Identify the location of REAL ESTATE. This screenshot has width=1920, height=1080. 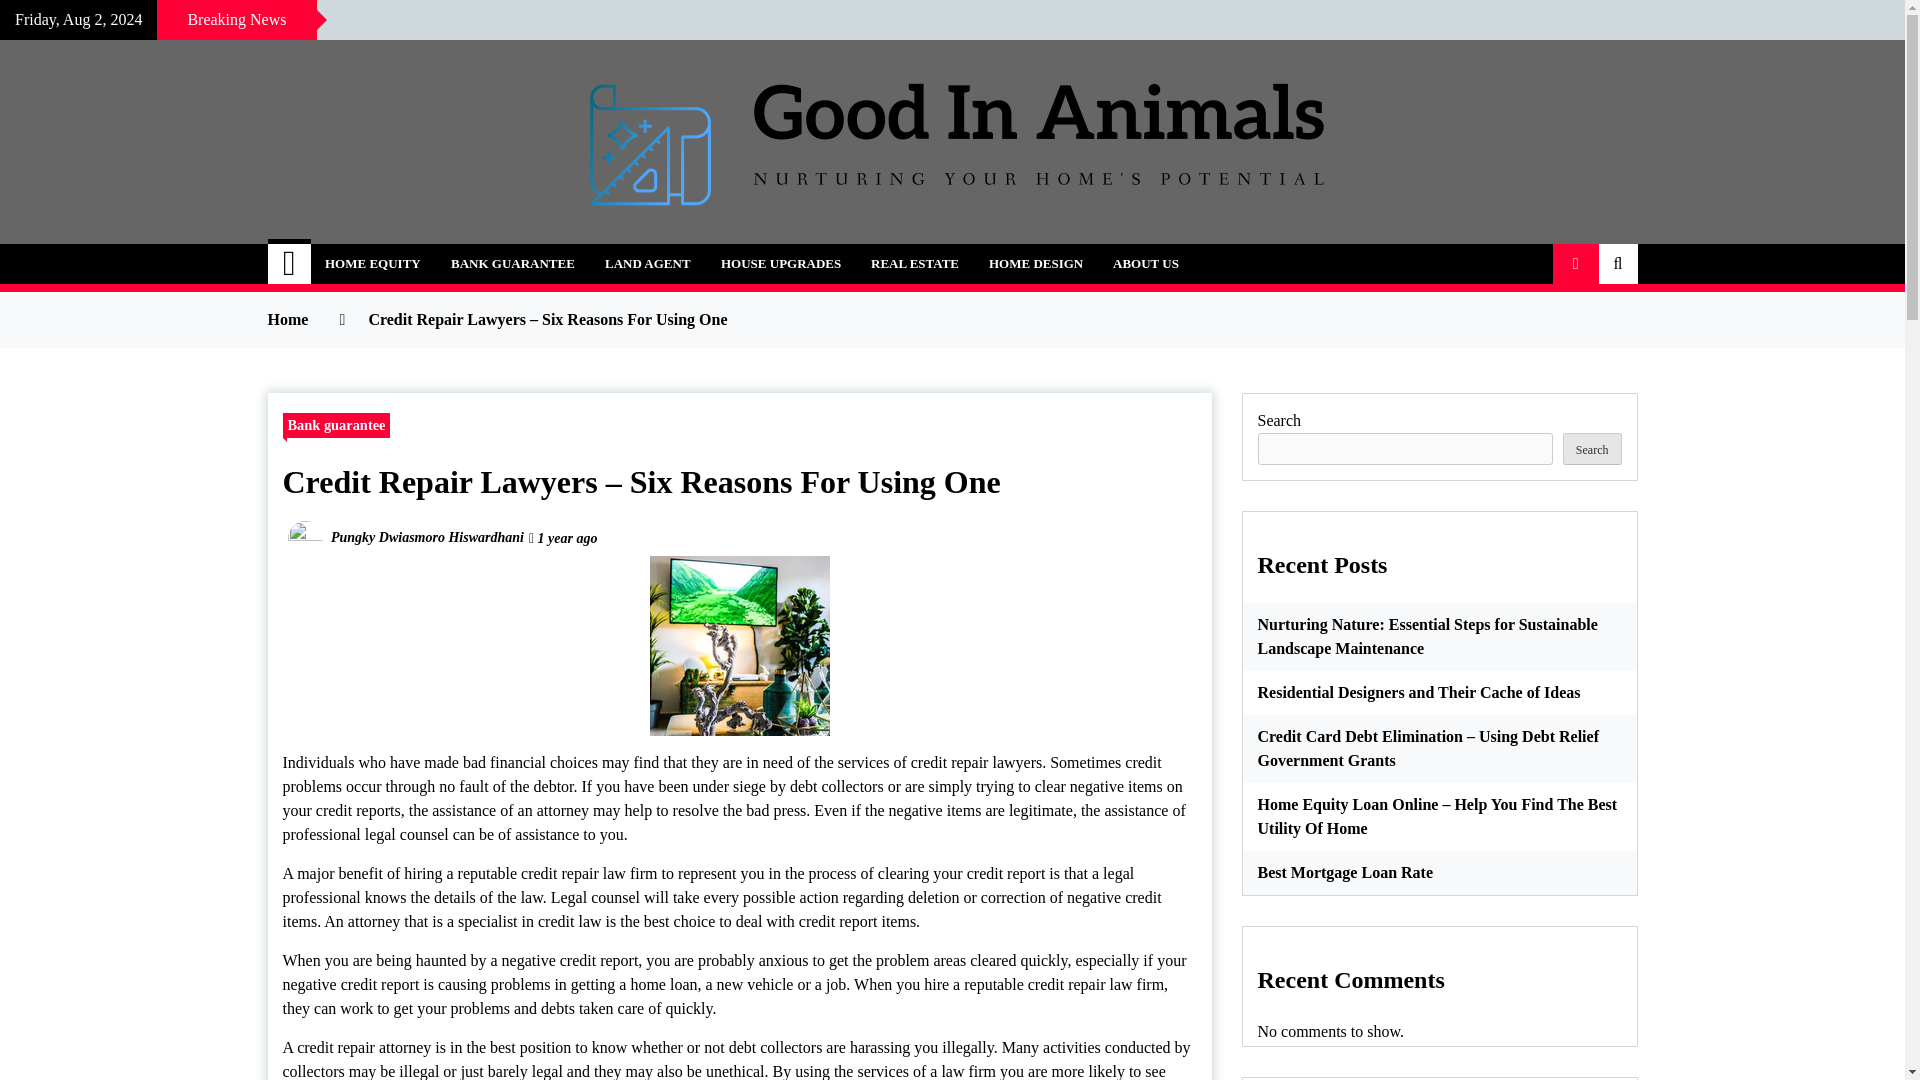
(914, 264).